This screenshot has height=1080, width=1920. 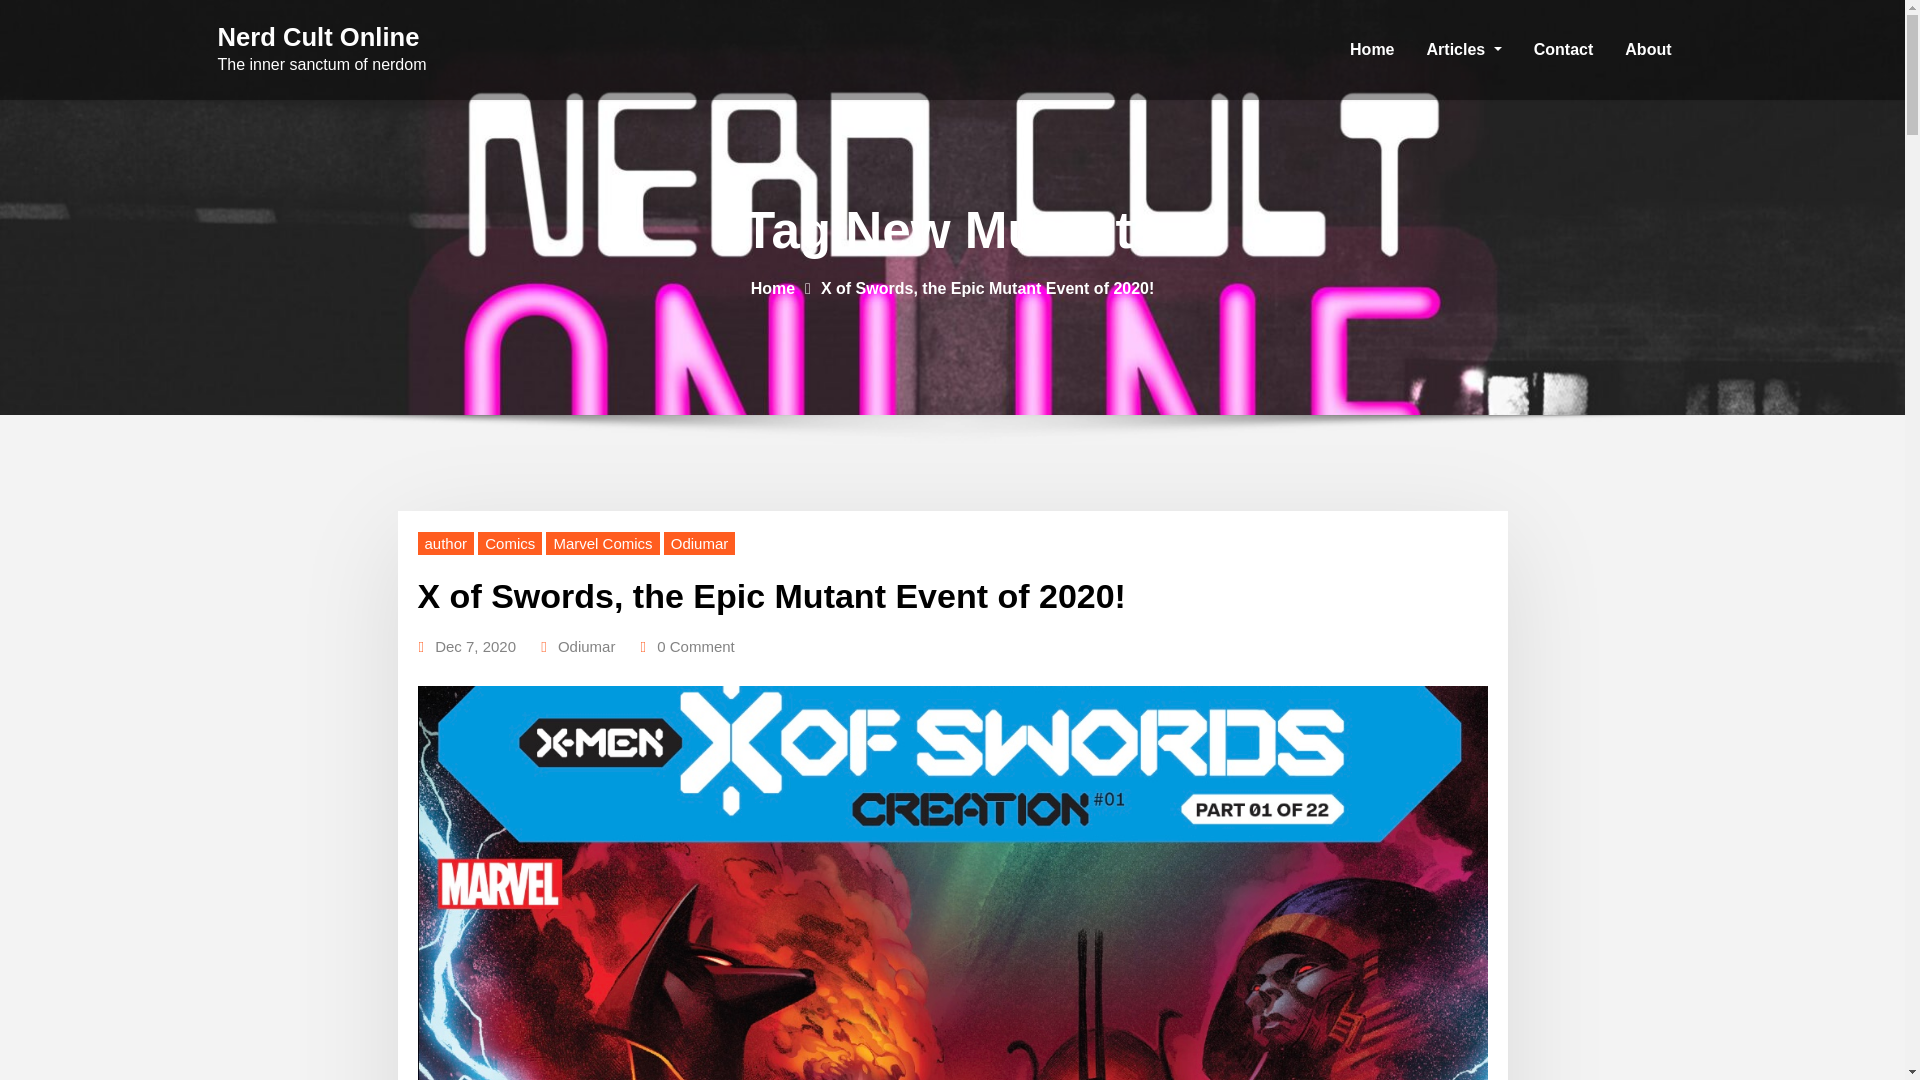 I want to click on Odiumar, so click(x=700, y=544).